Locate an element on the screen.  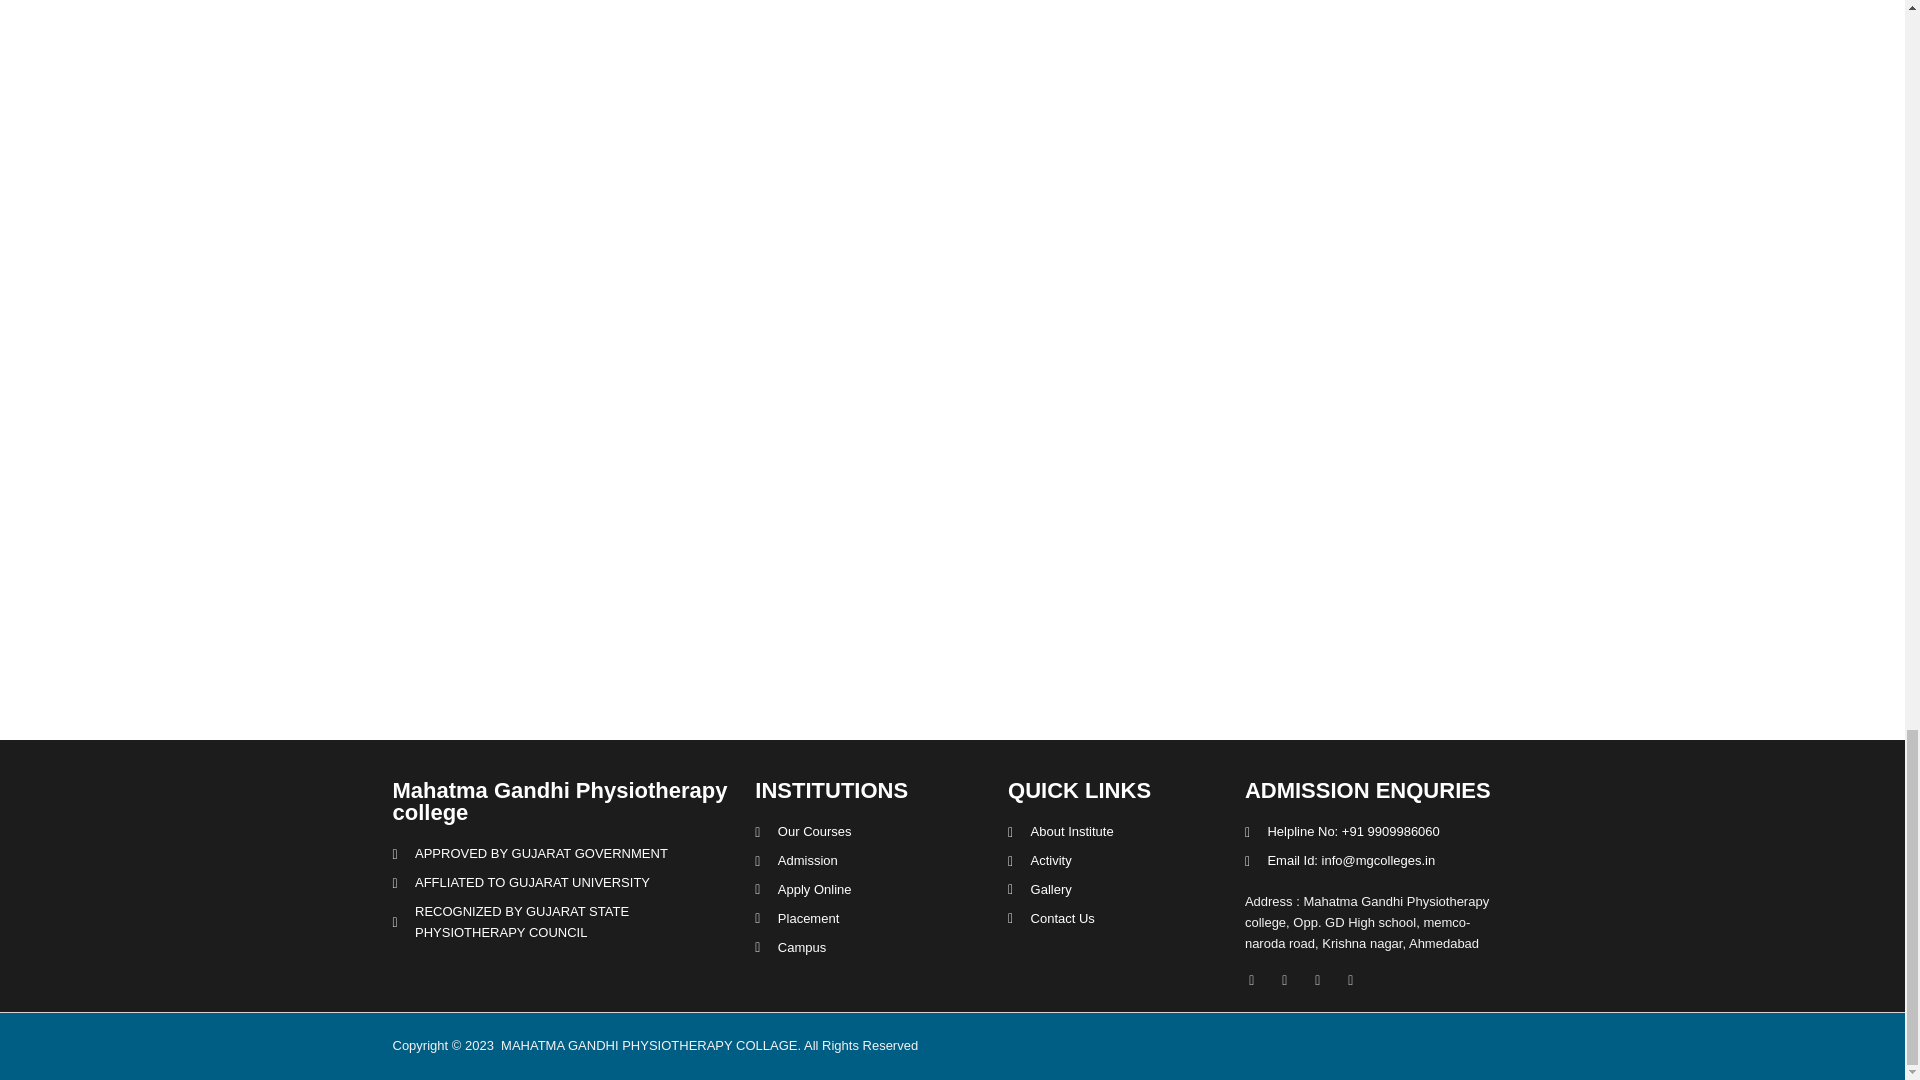
Campus is located at coordinates (871, 948).